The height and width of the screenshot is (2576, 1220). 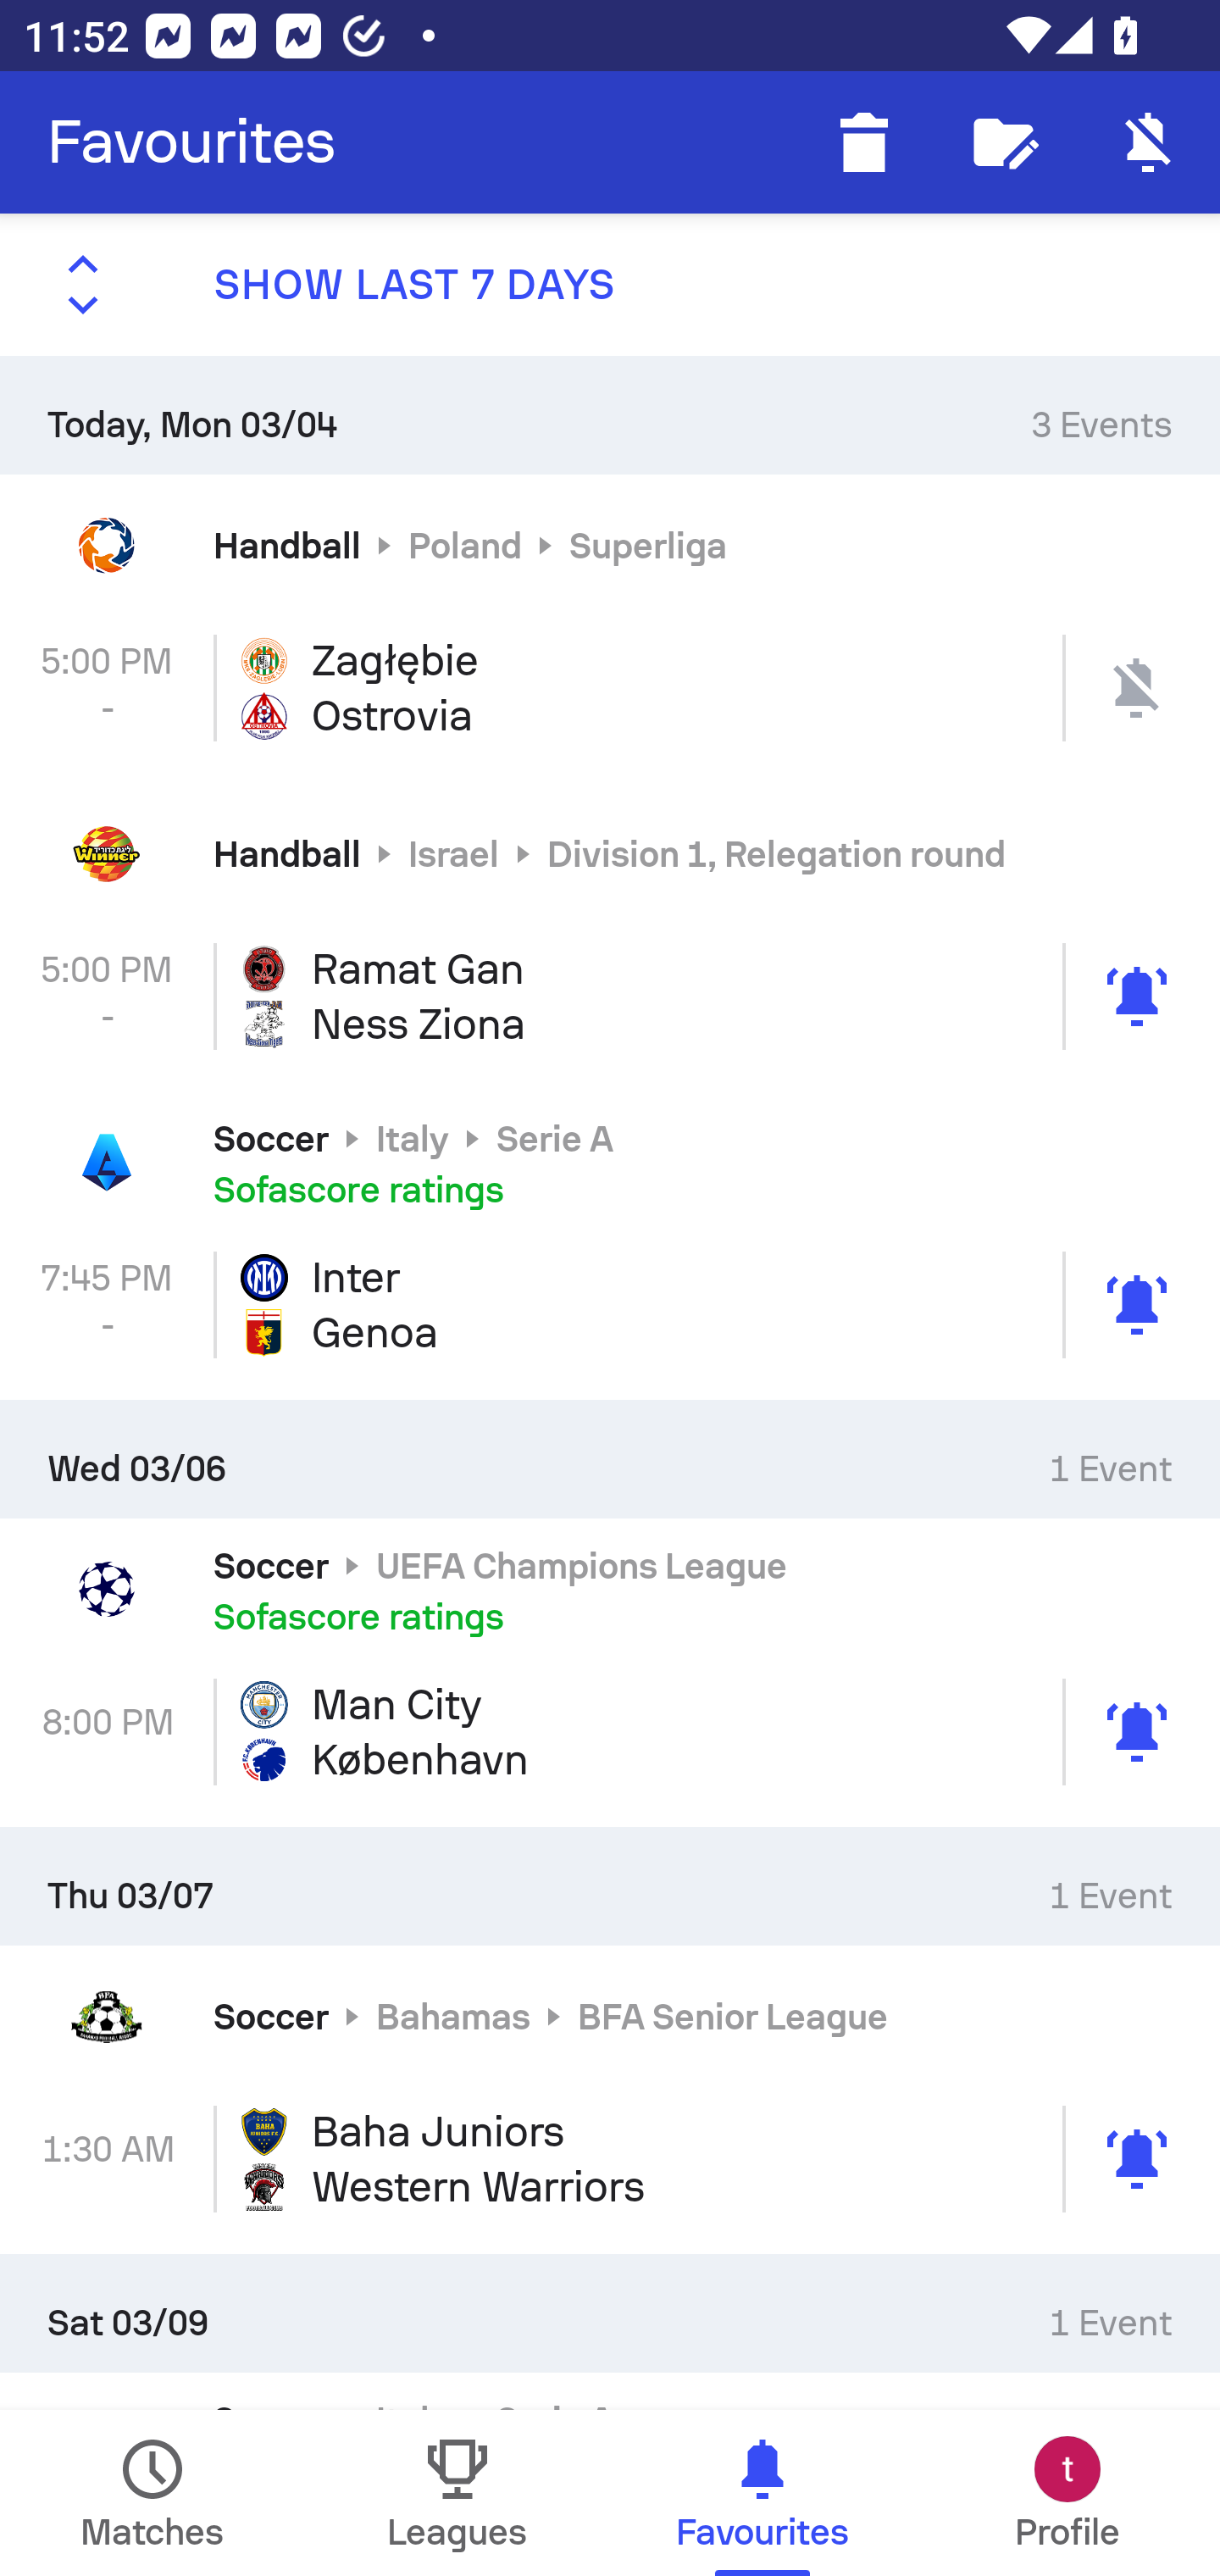 I want to click on Matches, so click(x=152, y=2493).